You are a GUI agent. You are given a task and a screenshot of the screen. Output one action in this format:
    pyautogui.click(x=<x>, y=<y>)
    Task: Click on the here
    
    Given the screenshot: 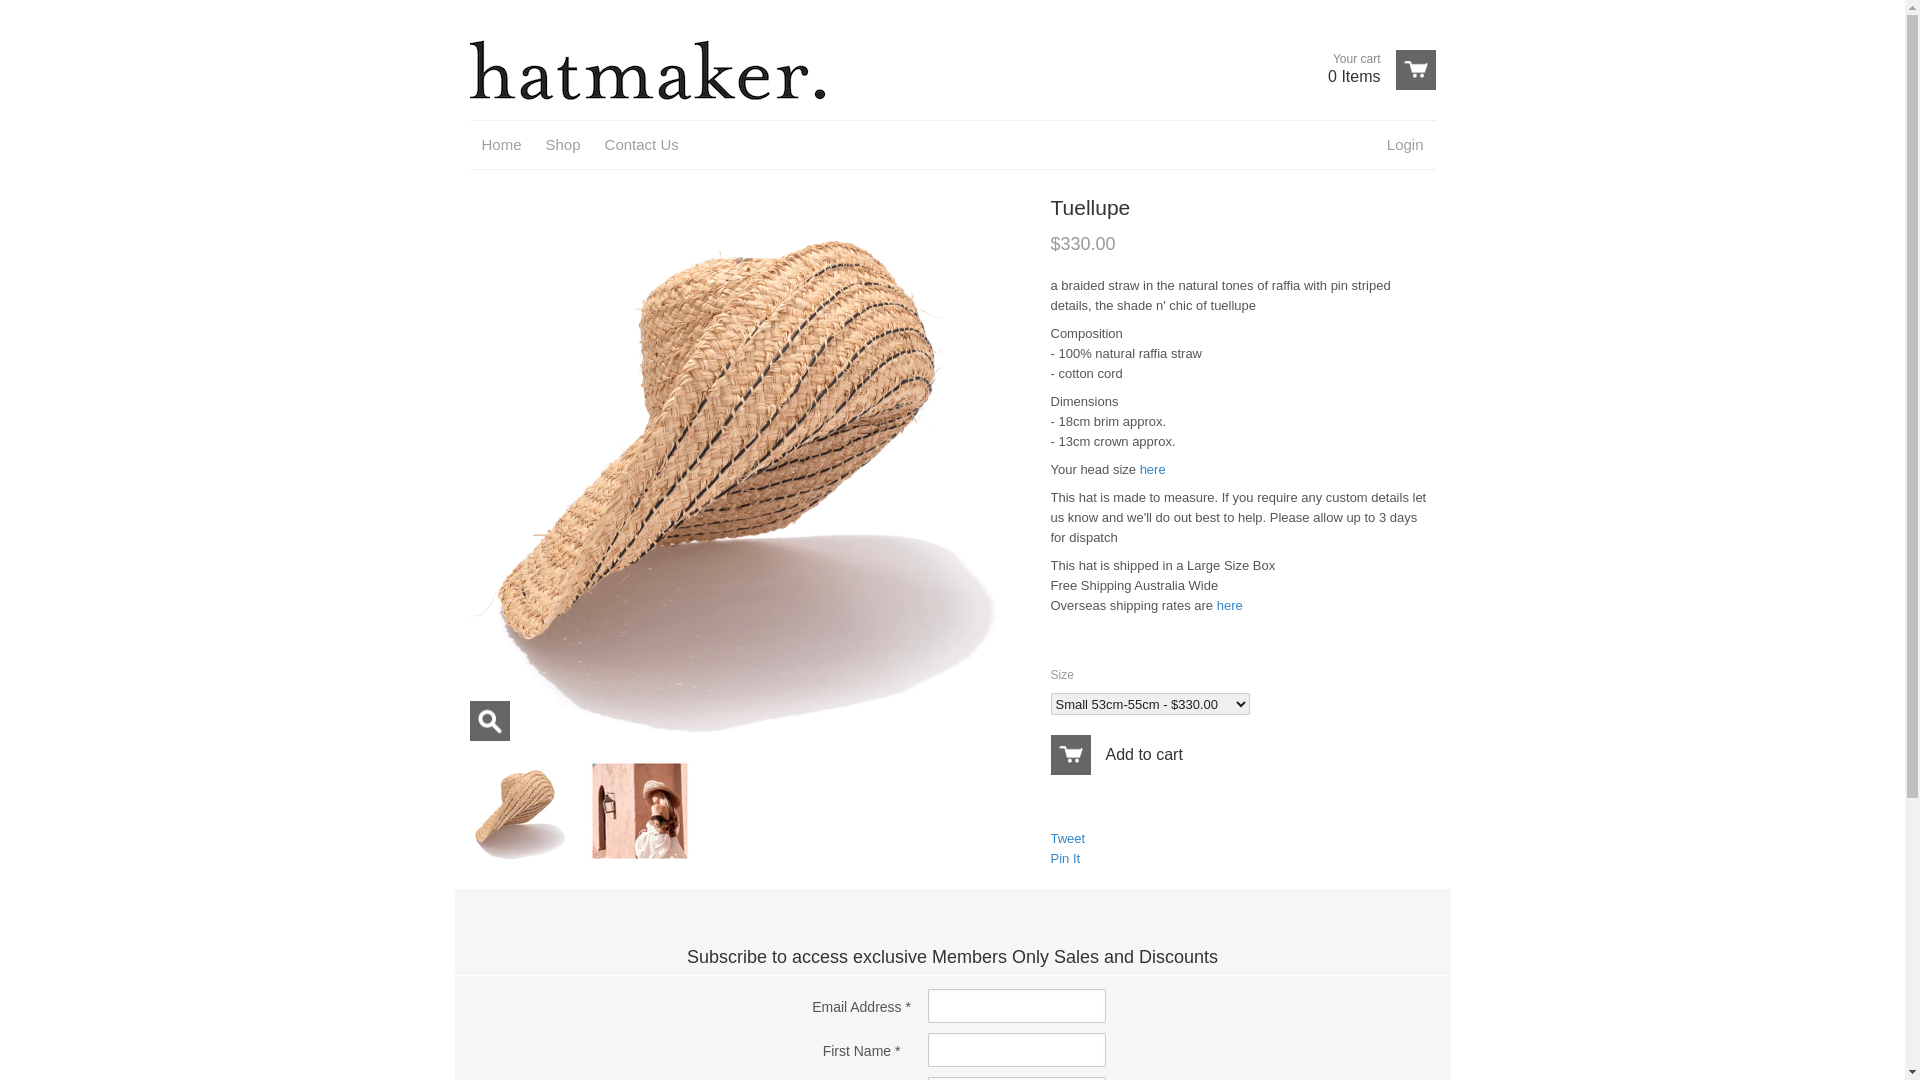 What is the action you would take?
    pyautogui.click(x=1153, y=470)
    